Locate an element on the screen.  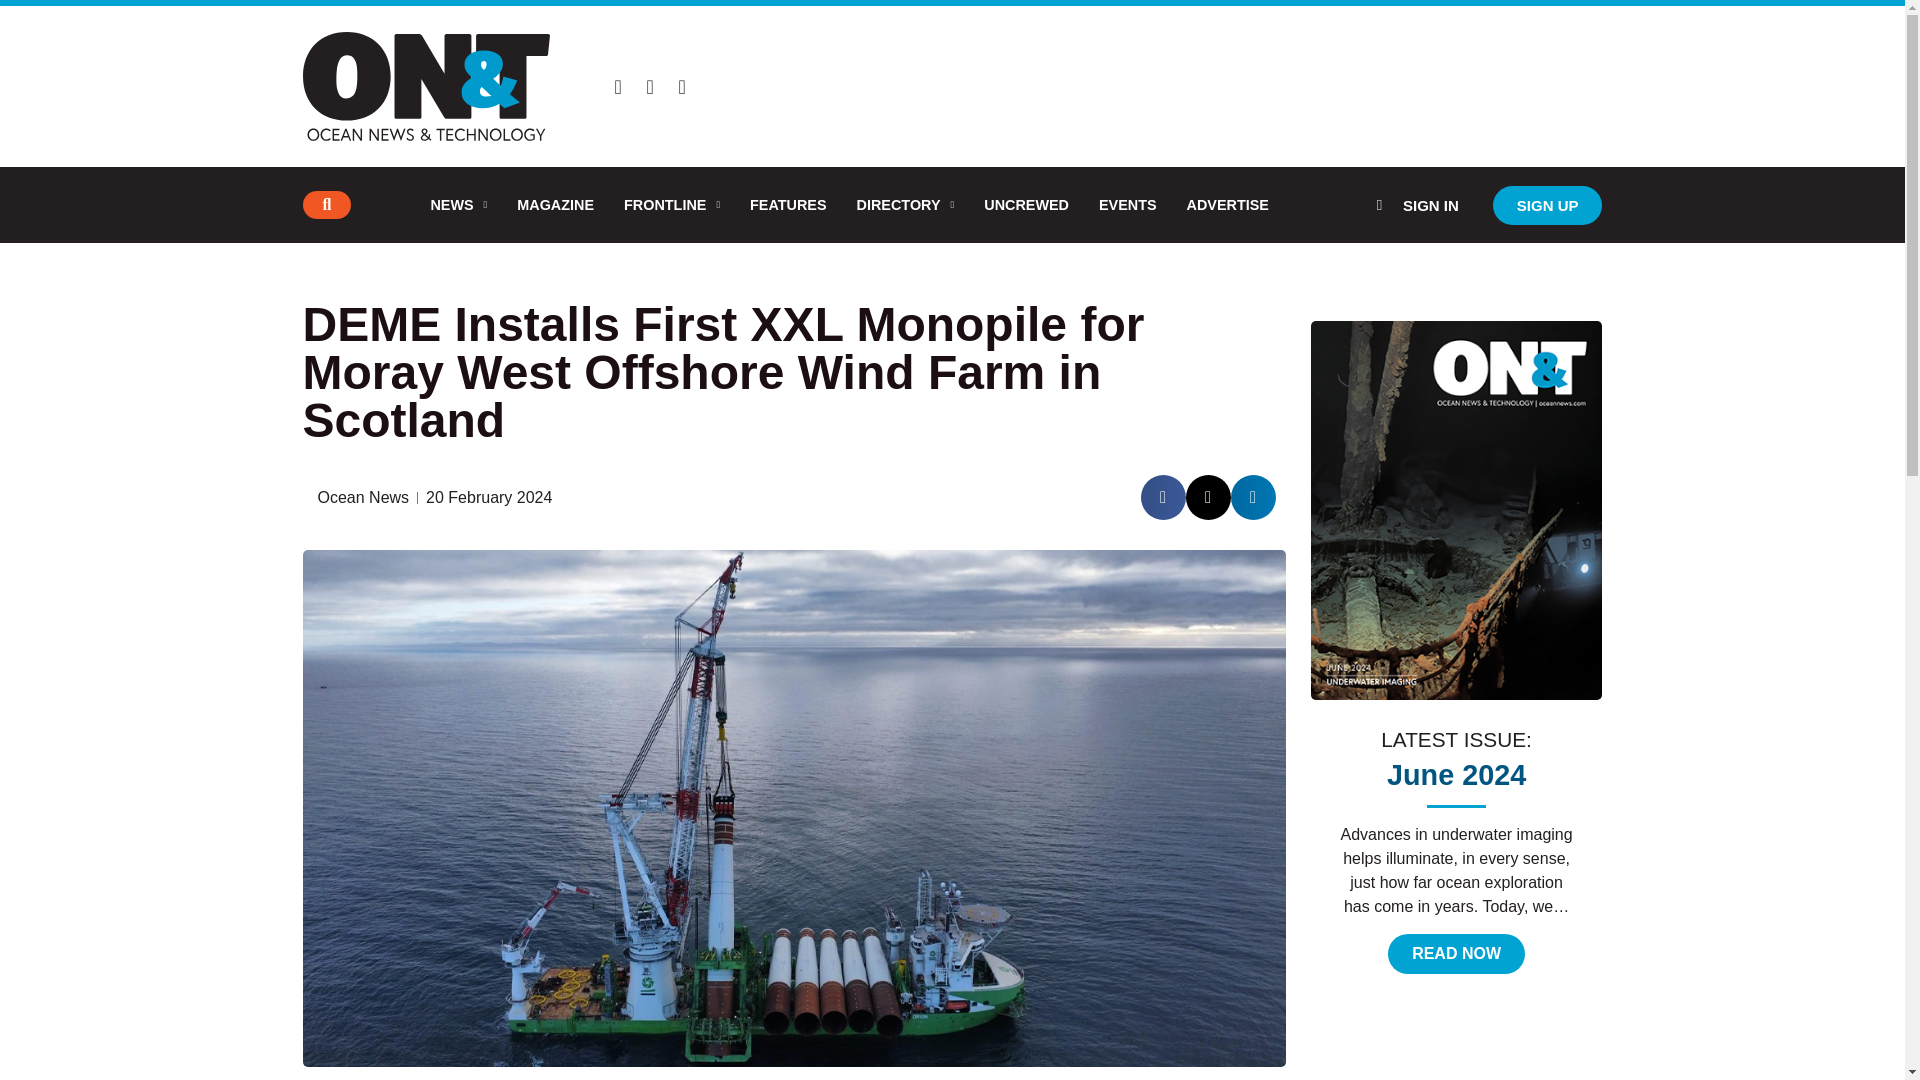
EVENTS is located at coordinates (1128, 204).